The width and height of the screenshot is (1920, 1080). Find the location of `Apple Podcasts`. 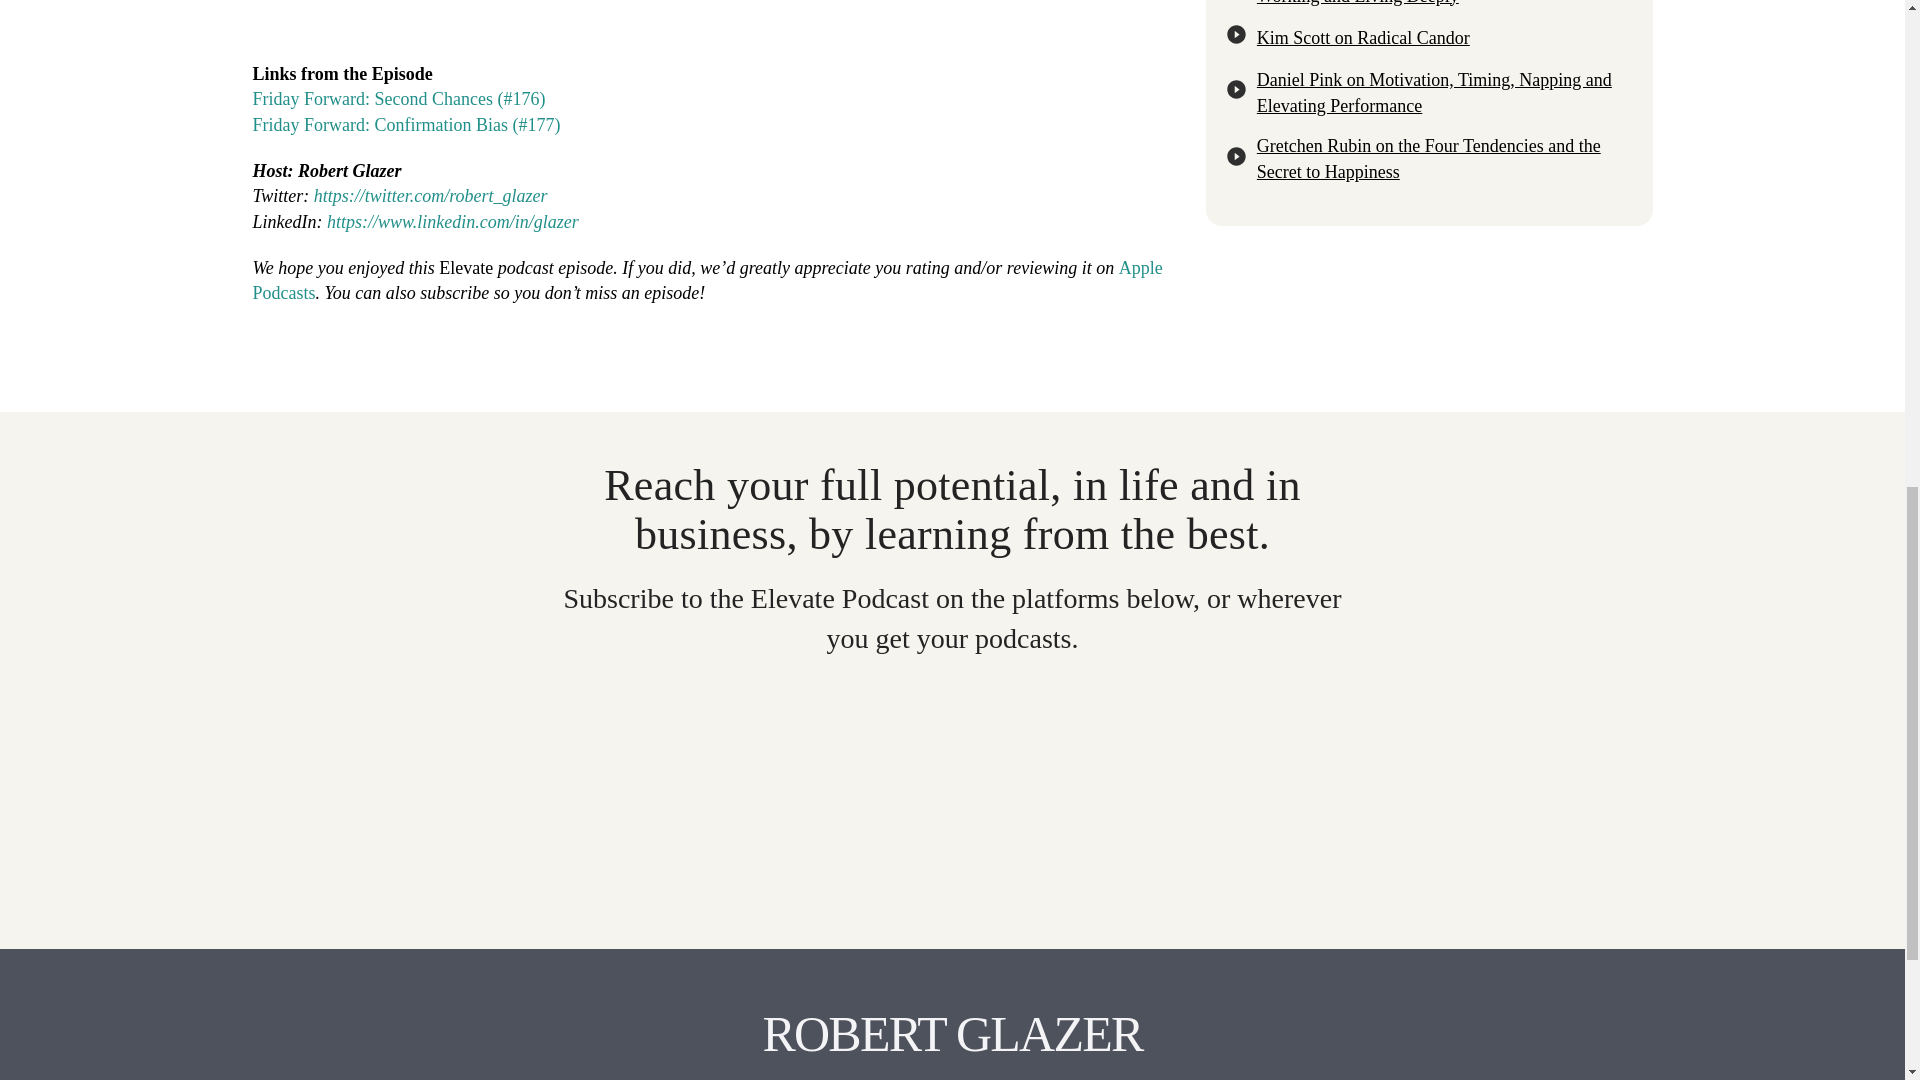

Apple Podcasts is located at coordinates (706, 280).